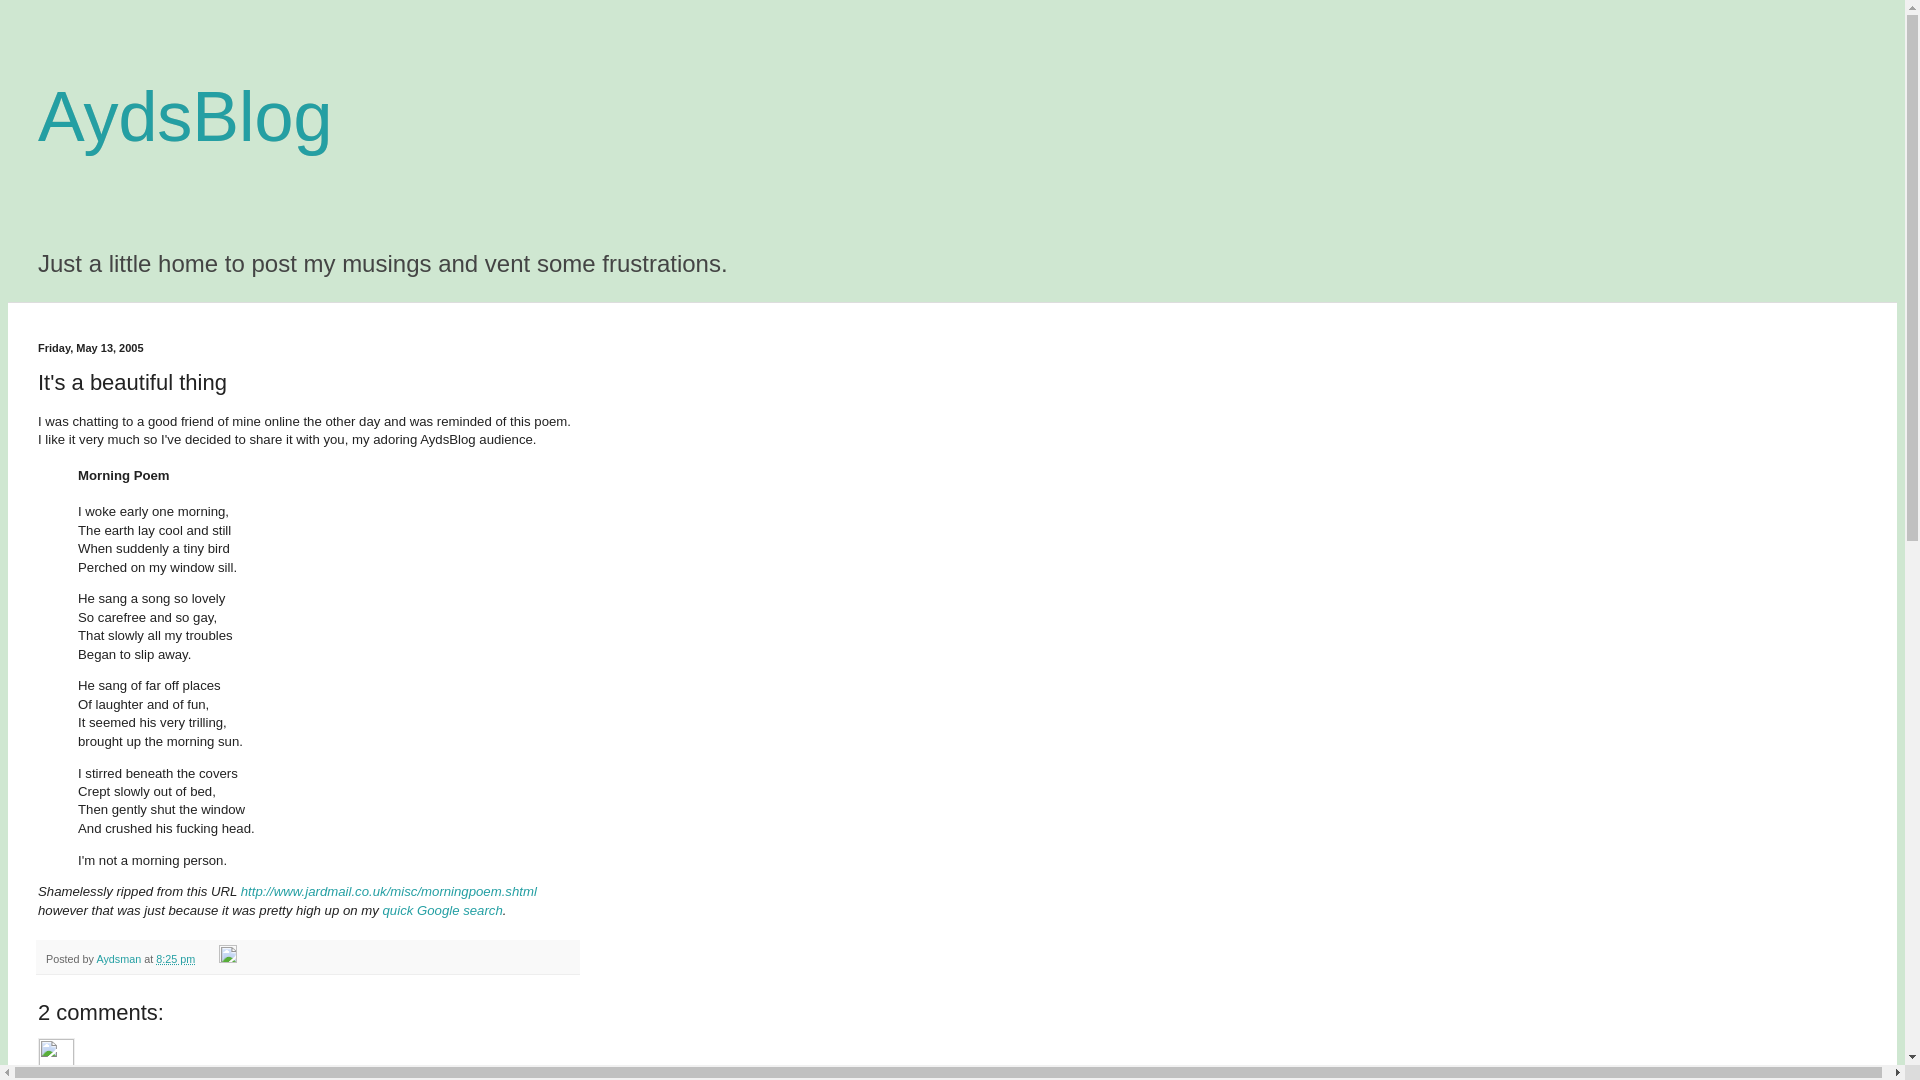 The height and width of the screenshot is (1080, 1920). Describe the element at coordinates (120, 959) in the screenshot. I see `Aydsman` at that location.